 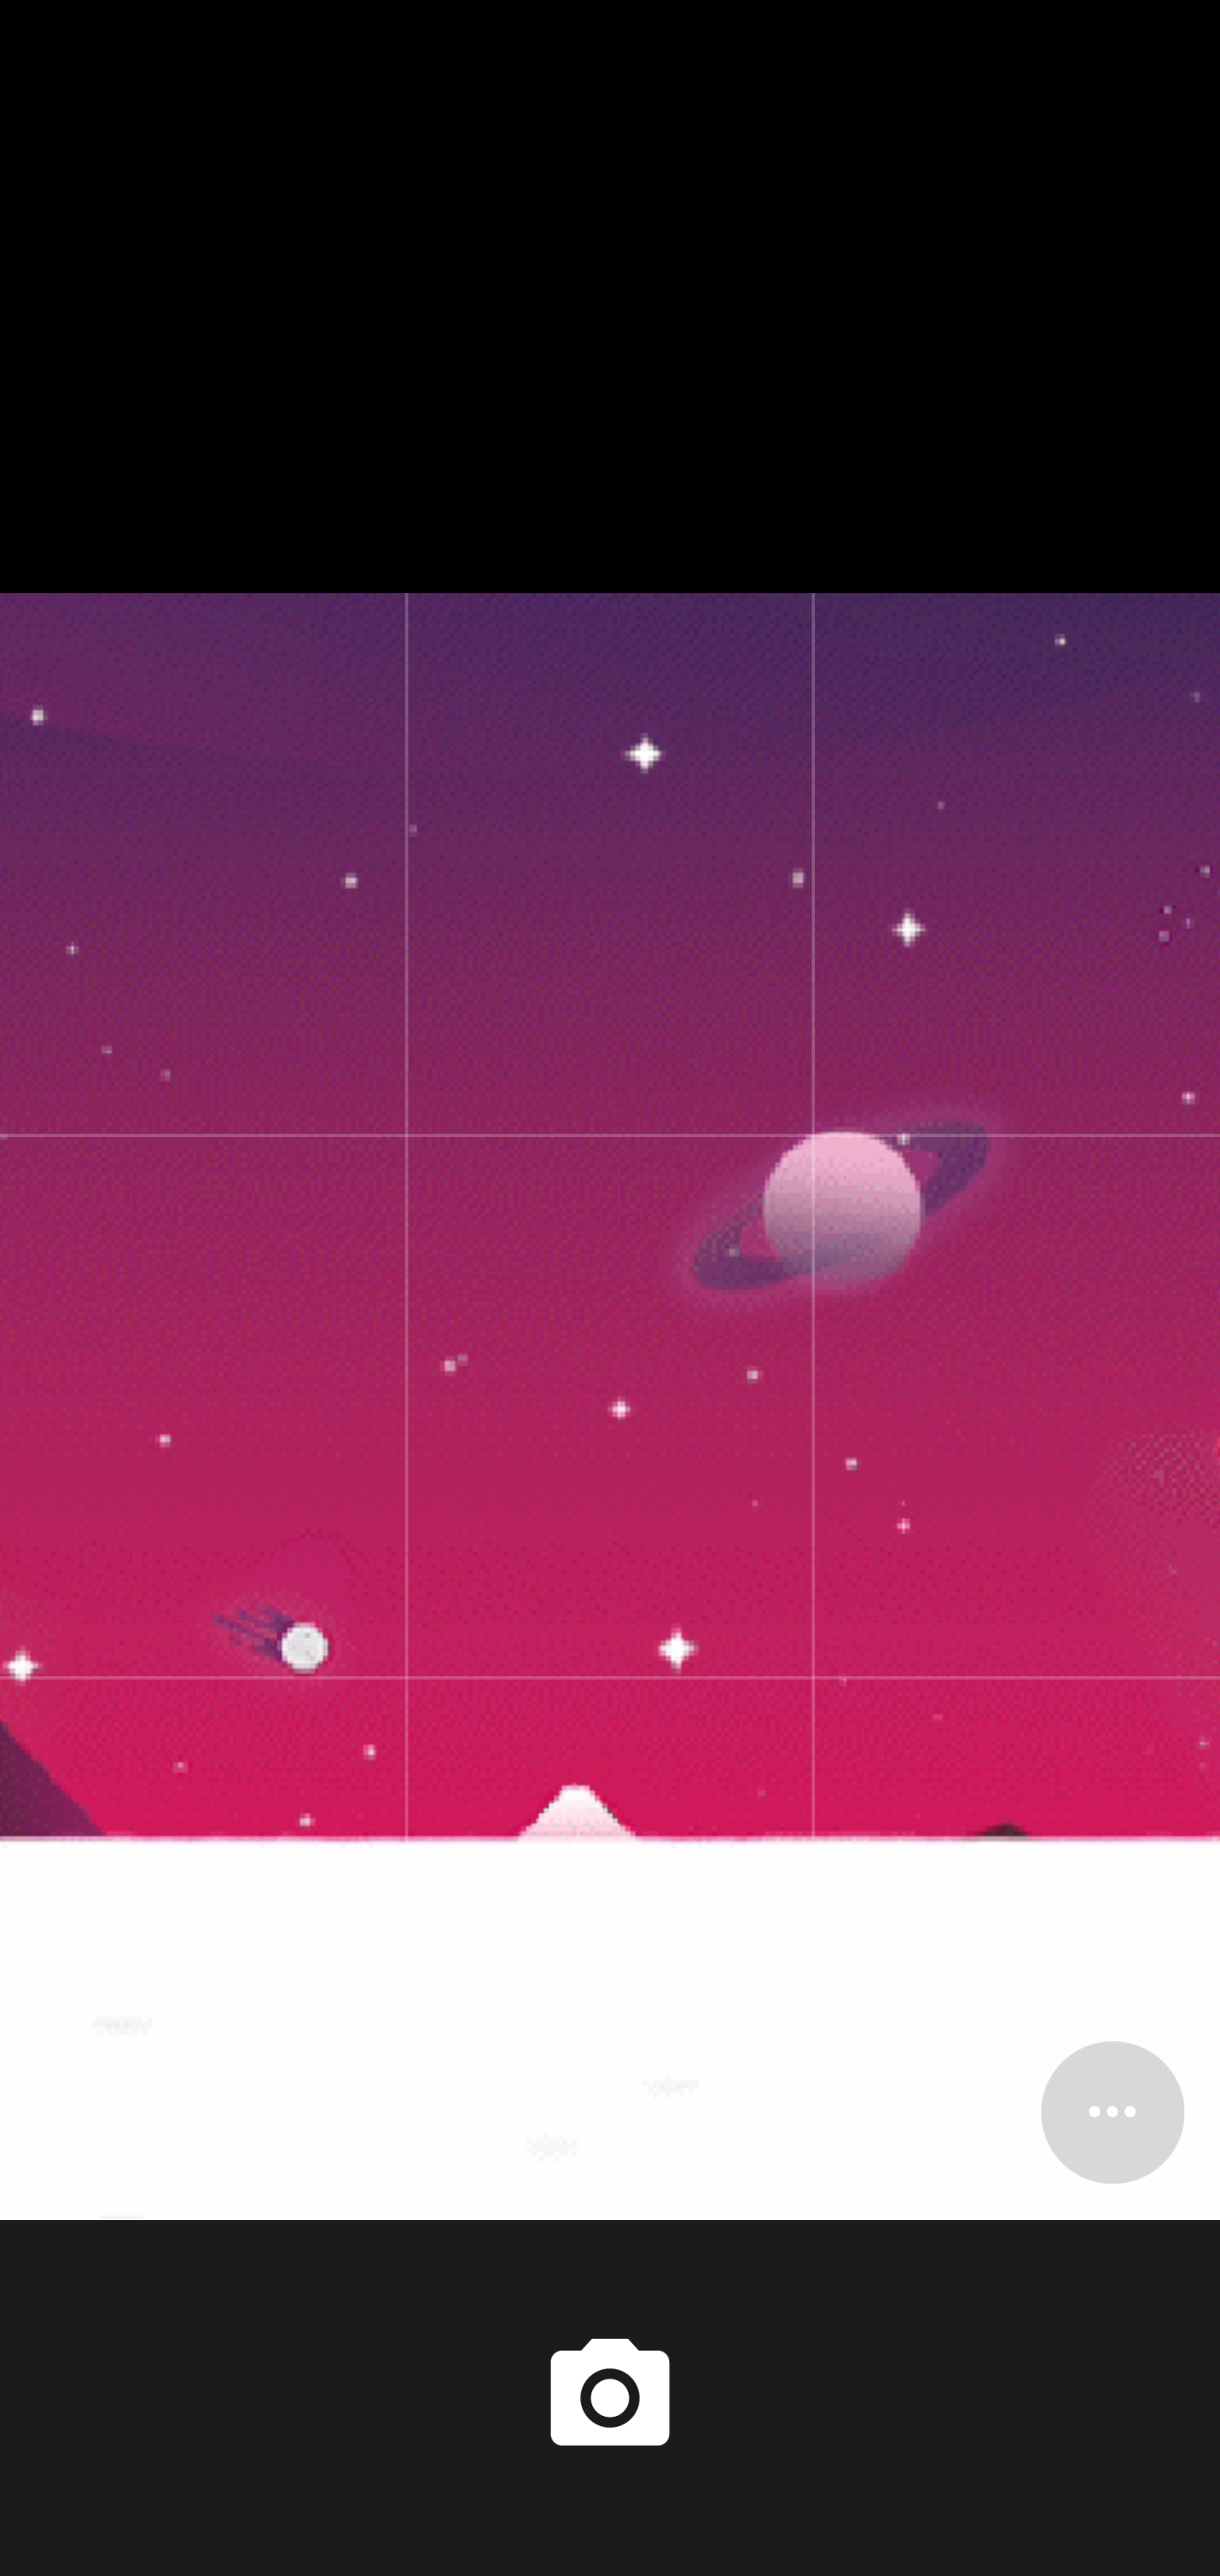 What do you see at coordinates (610, 2398) in the screenshot?
I see `Shutter` at bounding box center [610, 2398].